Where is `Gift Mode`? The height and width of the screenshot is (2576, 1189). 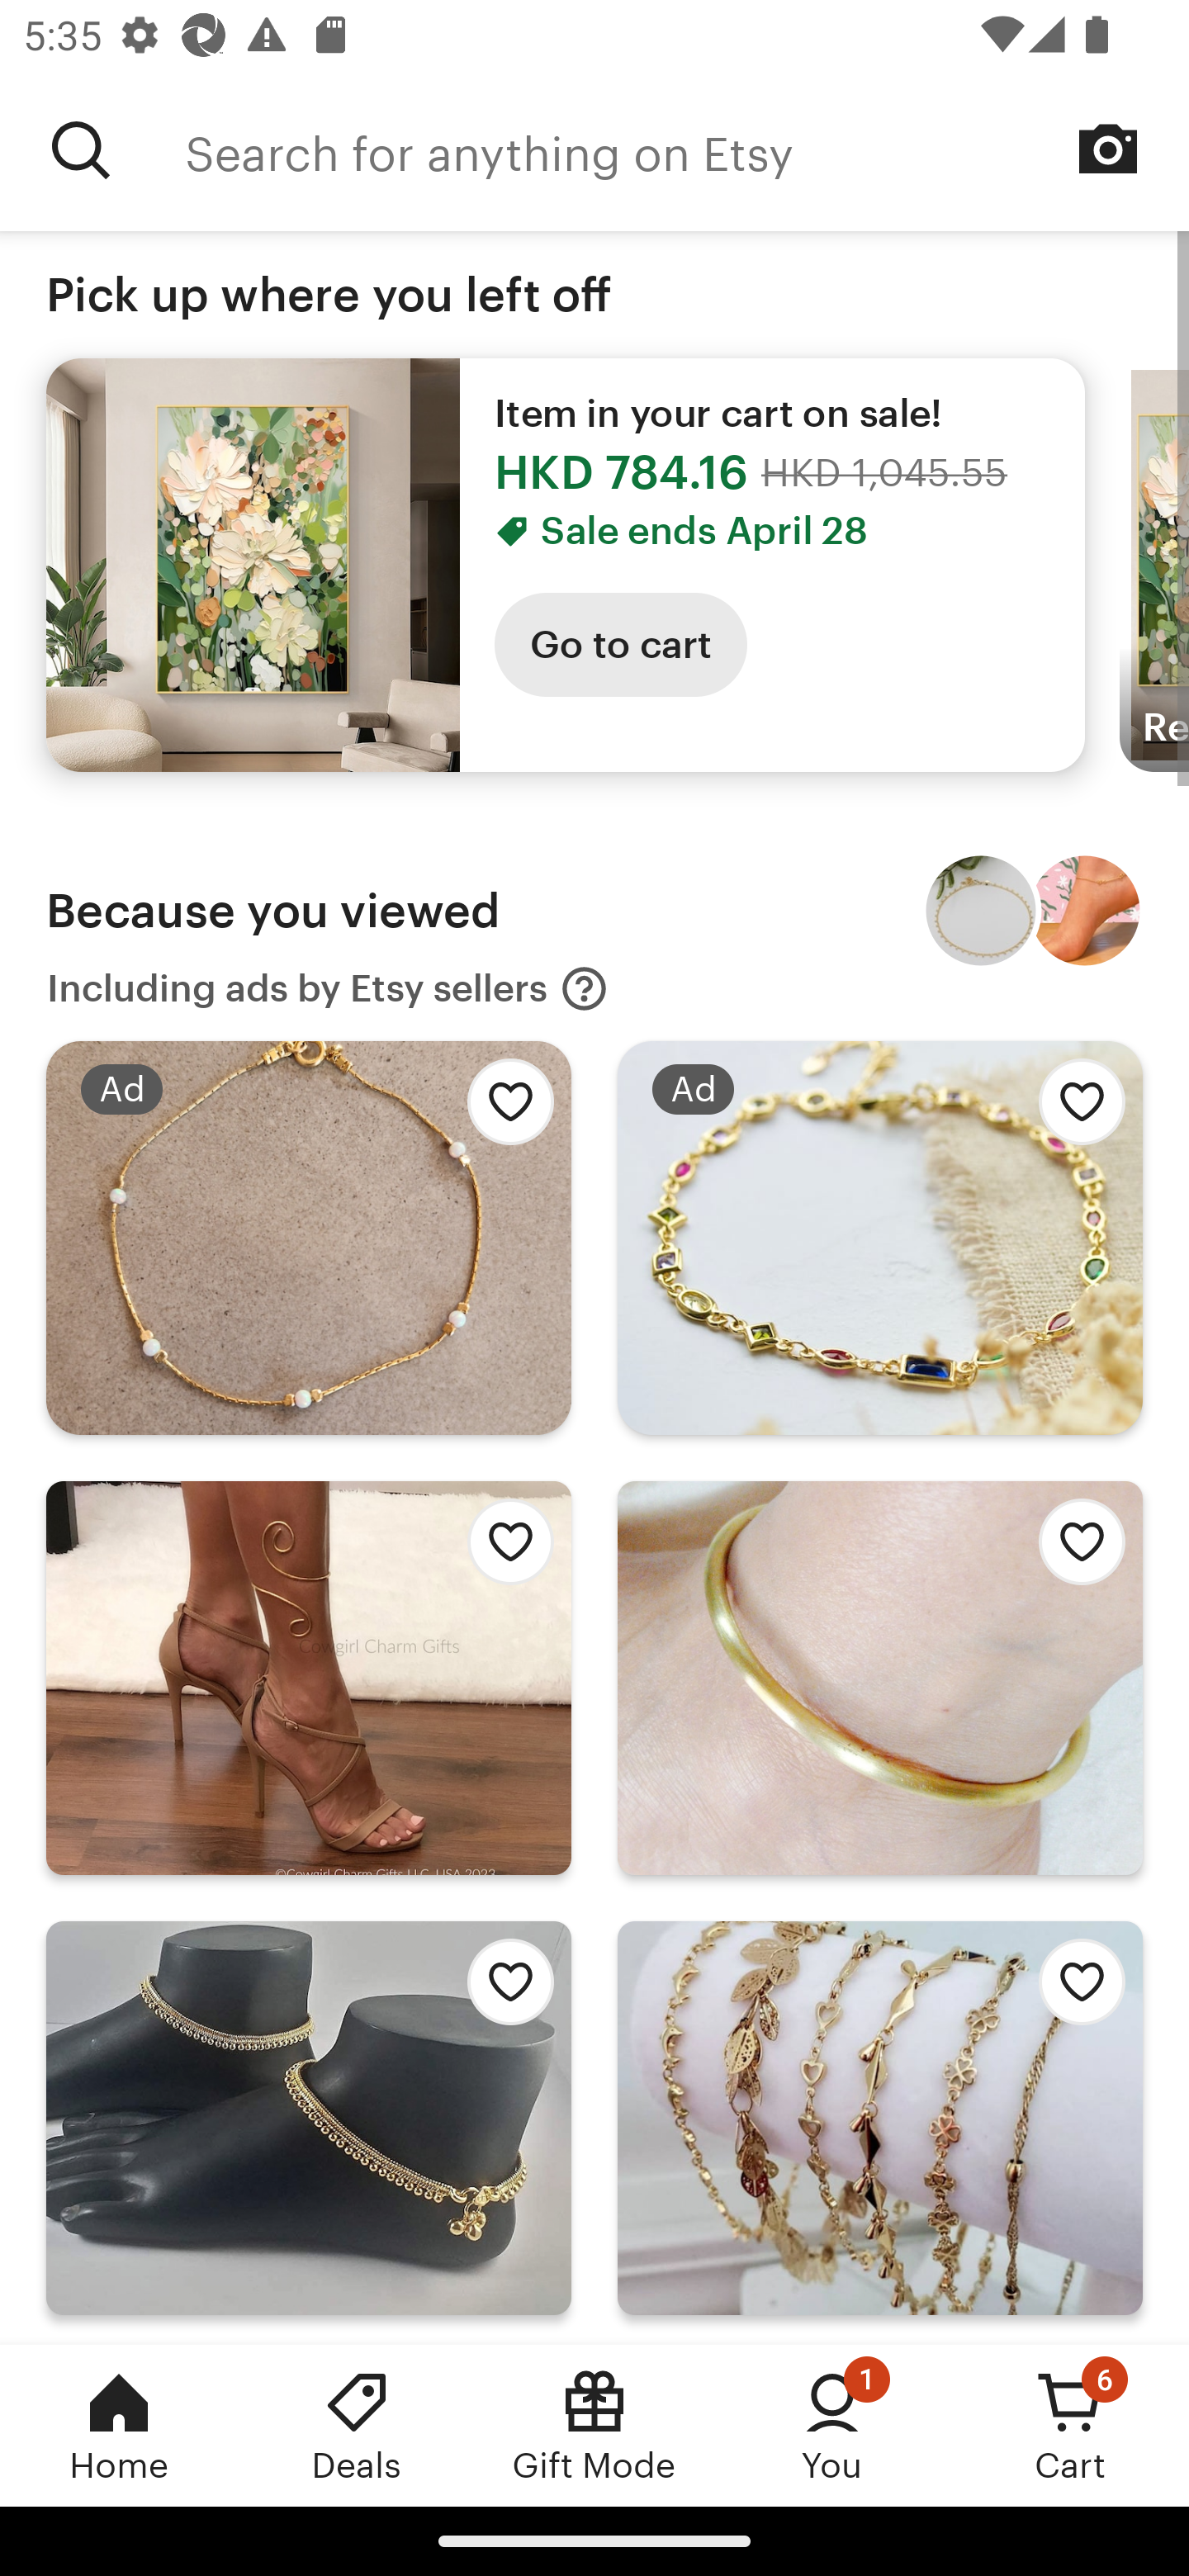
Gift Mode is located at coordinates (594, 2425).